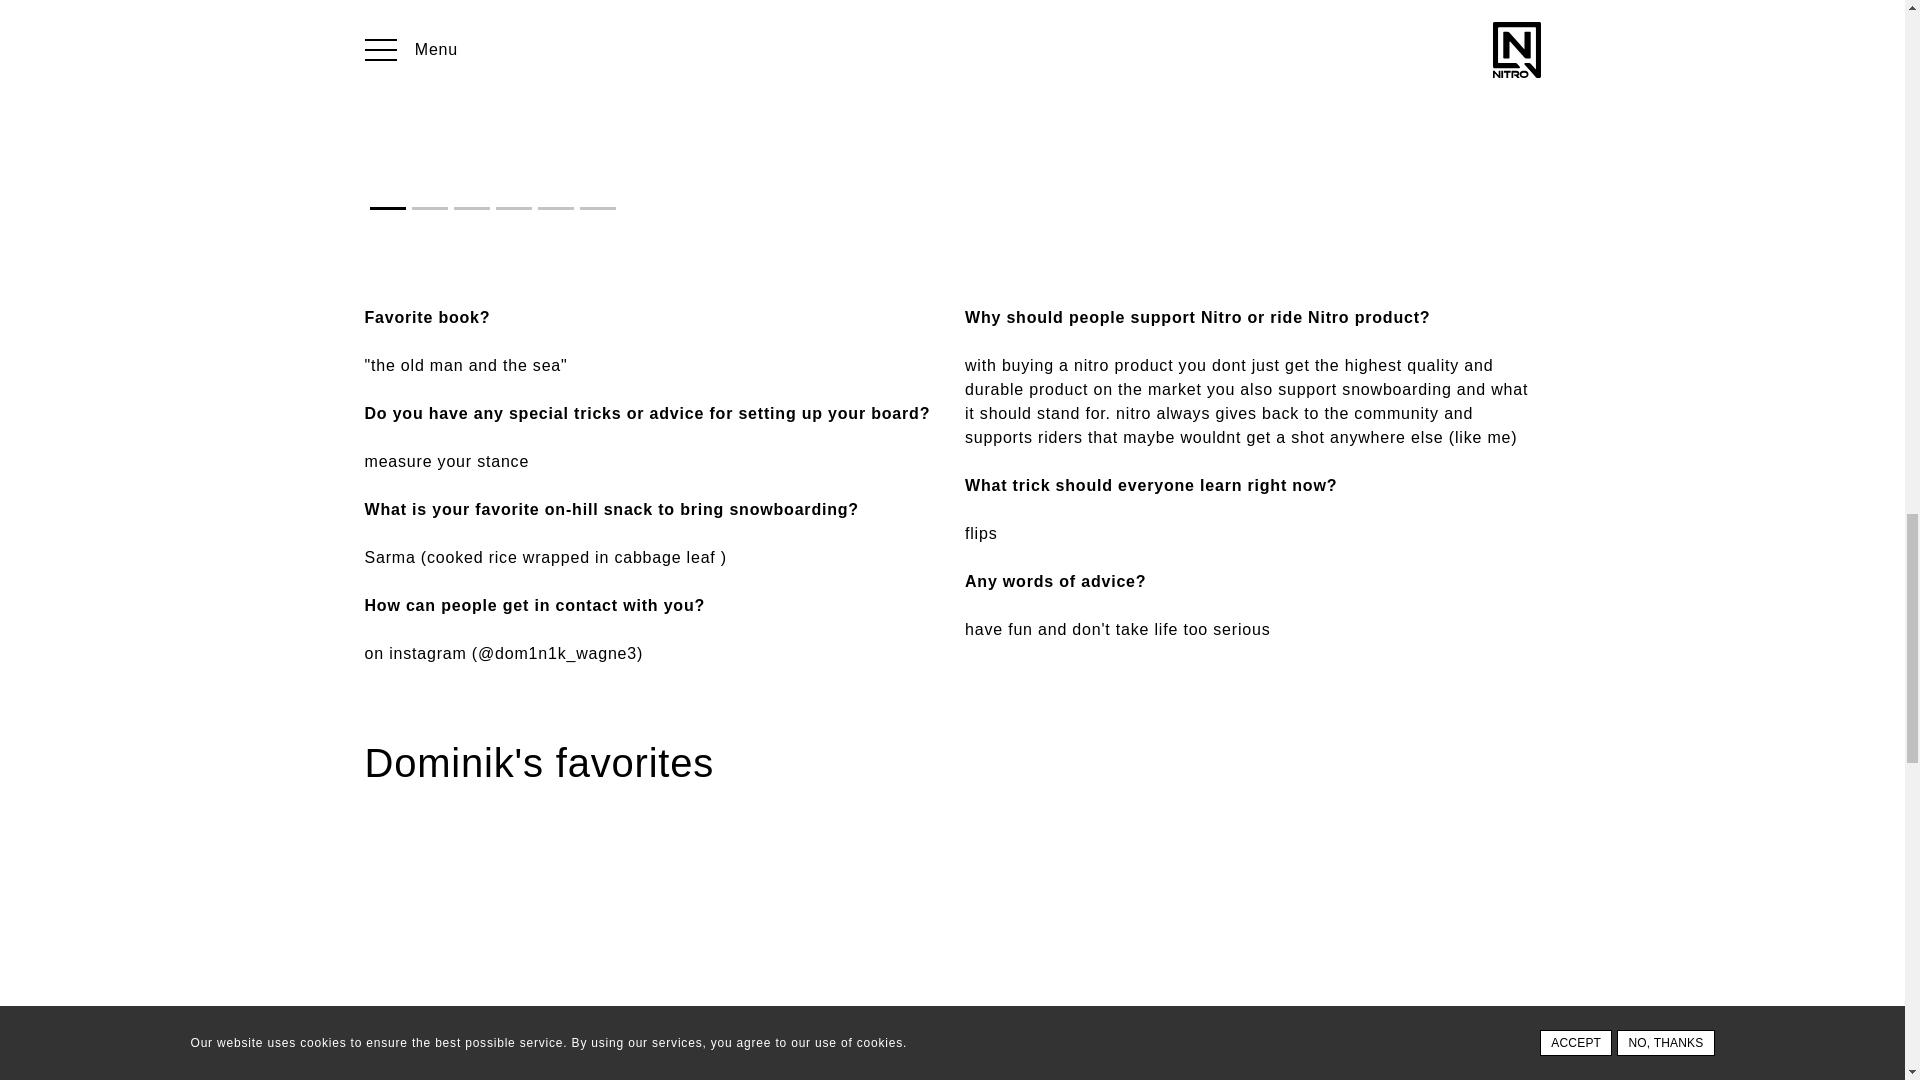  I want to click on 4, so click(513, 208).